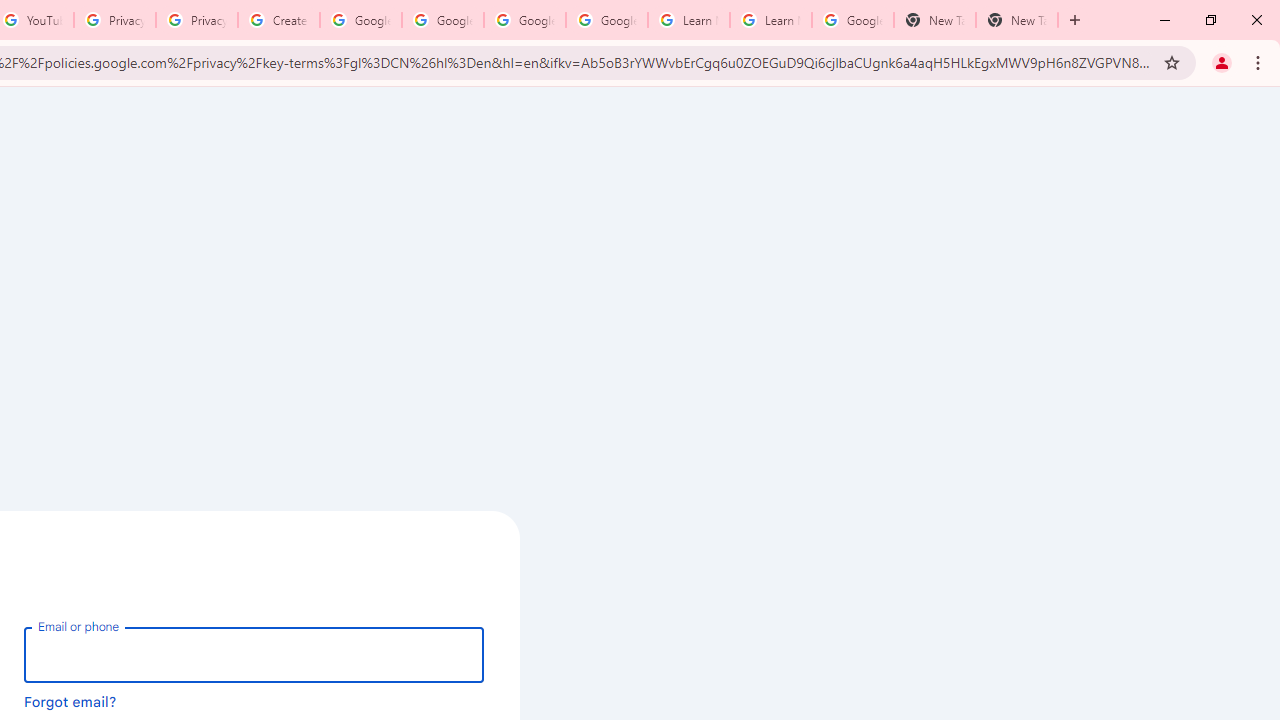 Image resolution: width=1280 pixels, height=720 pixels. What do you see at coordinates (360, 20) in the screenshot?
I see `Google Account Help` at bounding box center [360, 20].